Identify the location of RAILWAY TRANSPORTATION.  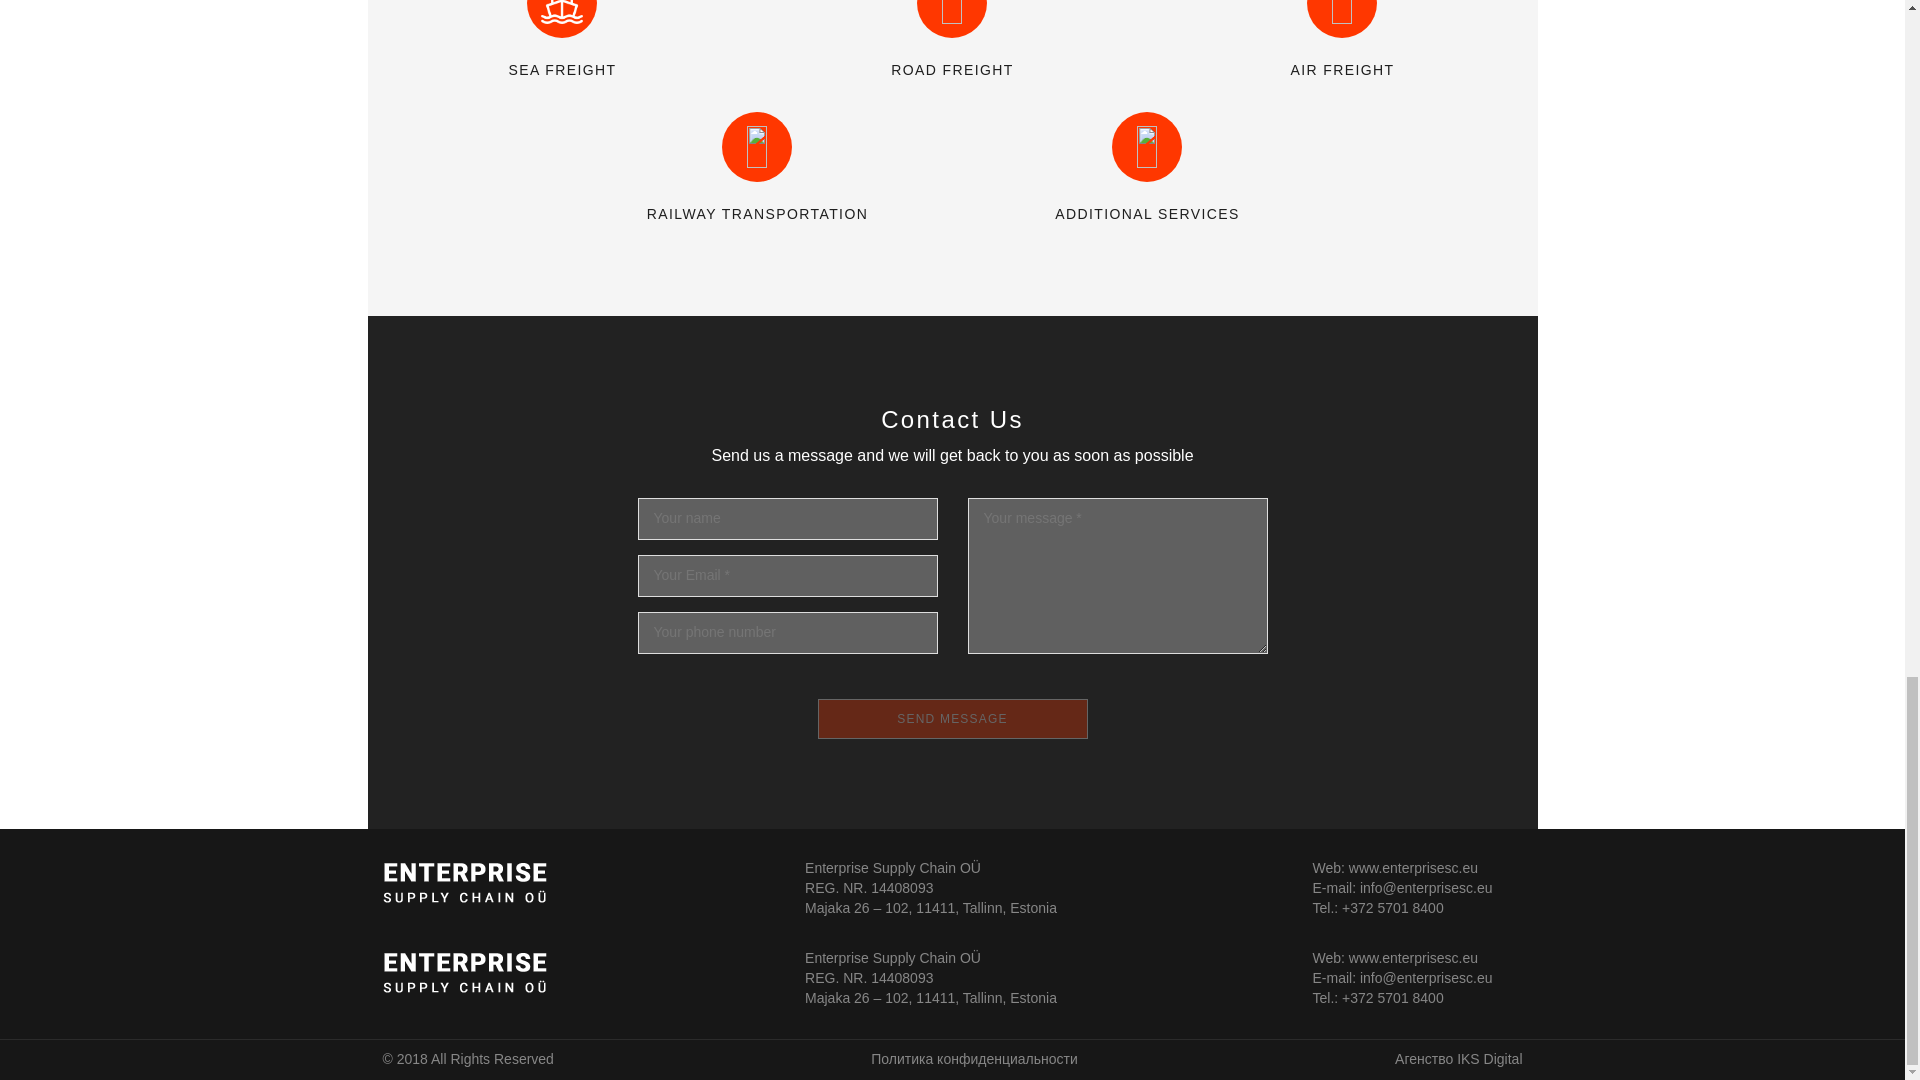
(758, 213).